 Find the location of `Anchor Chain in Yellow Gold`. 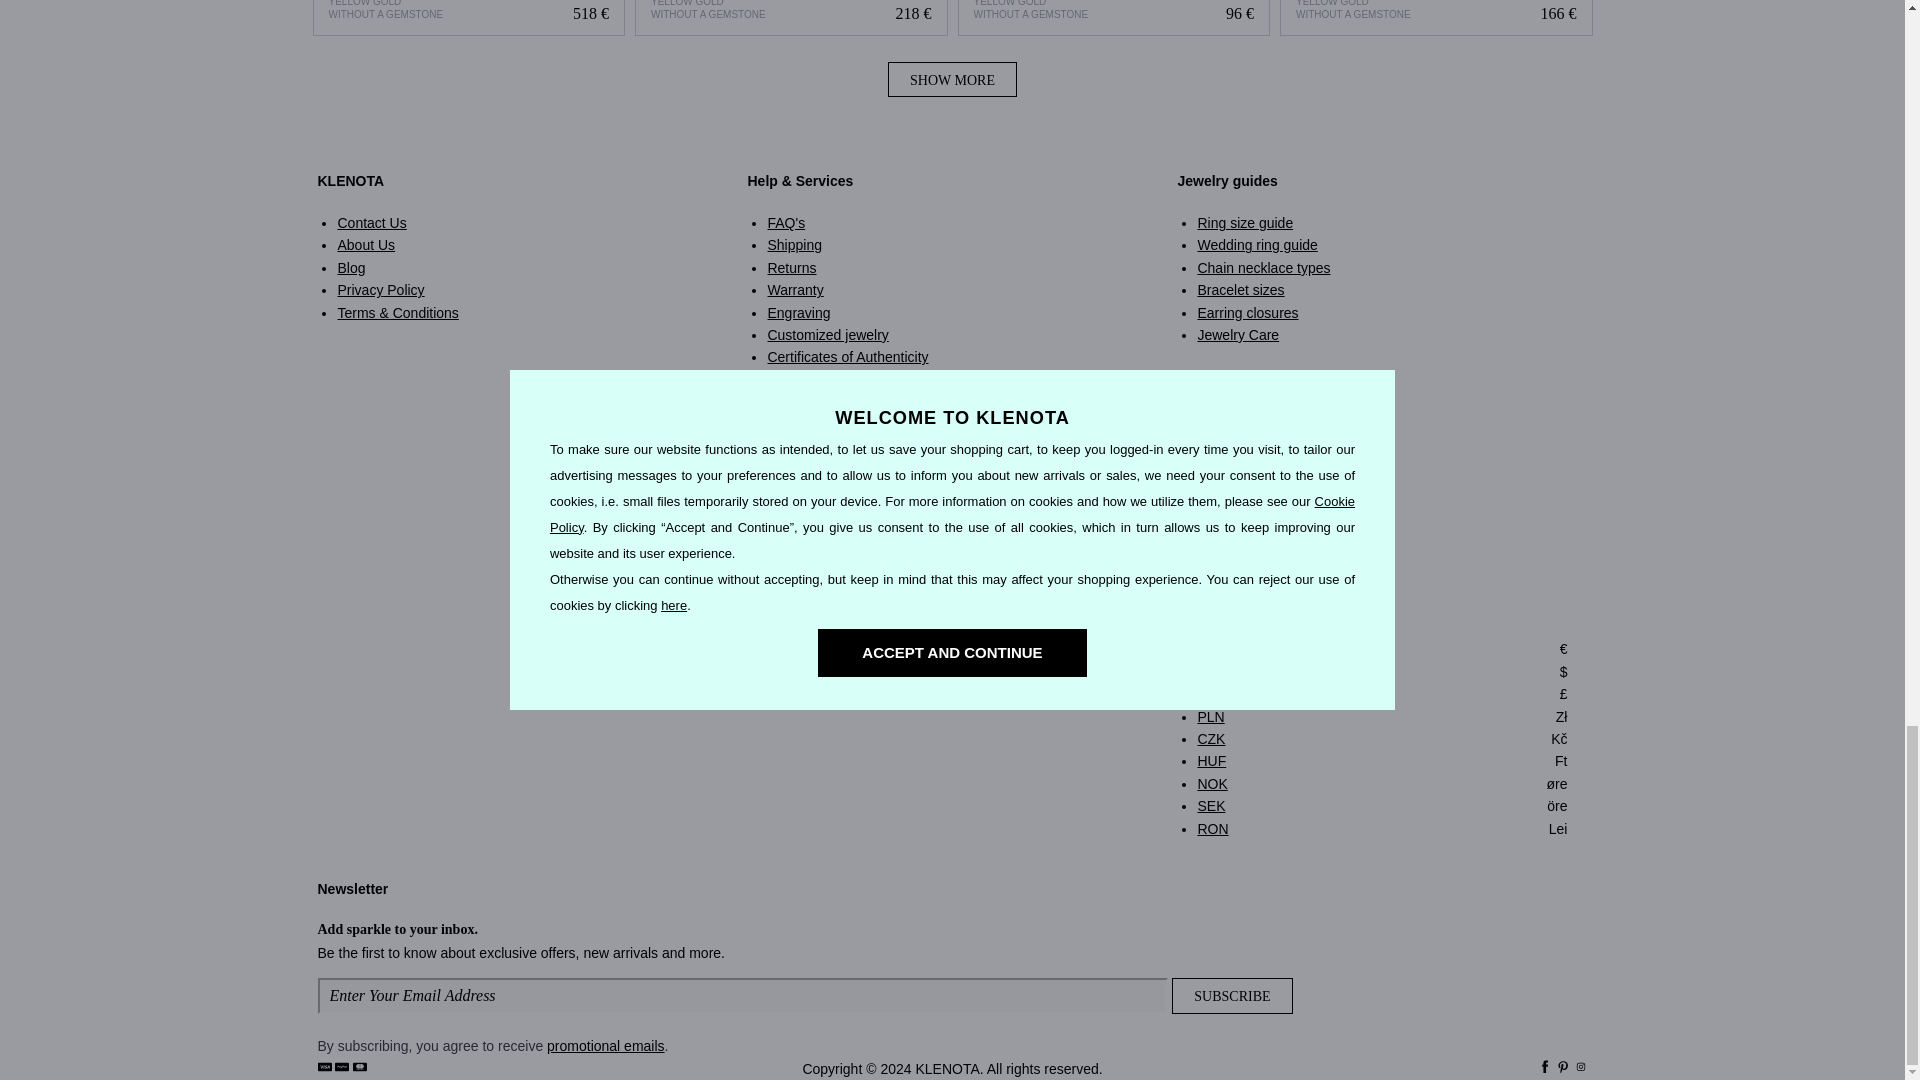

Anchor Chain in Yellow Gold is located at coordinates (1114, 18).